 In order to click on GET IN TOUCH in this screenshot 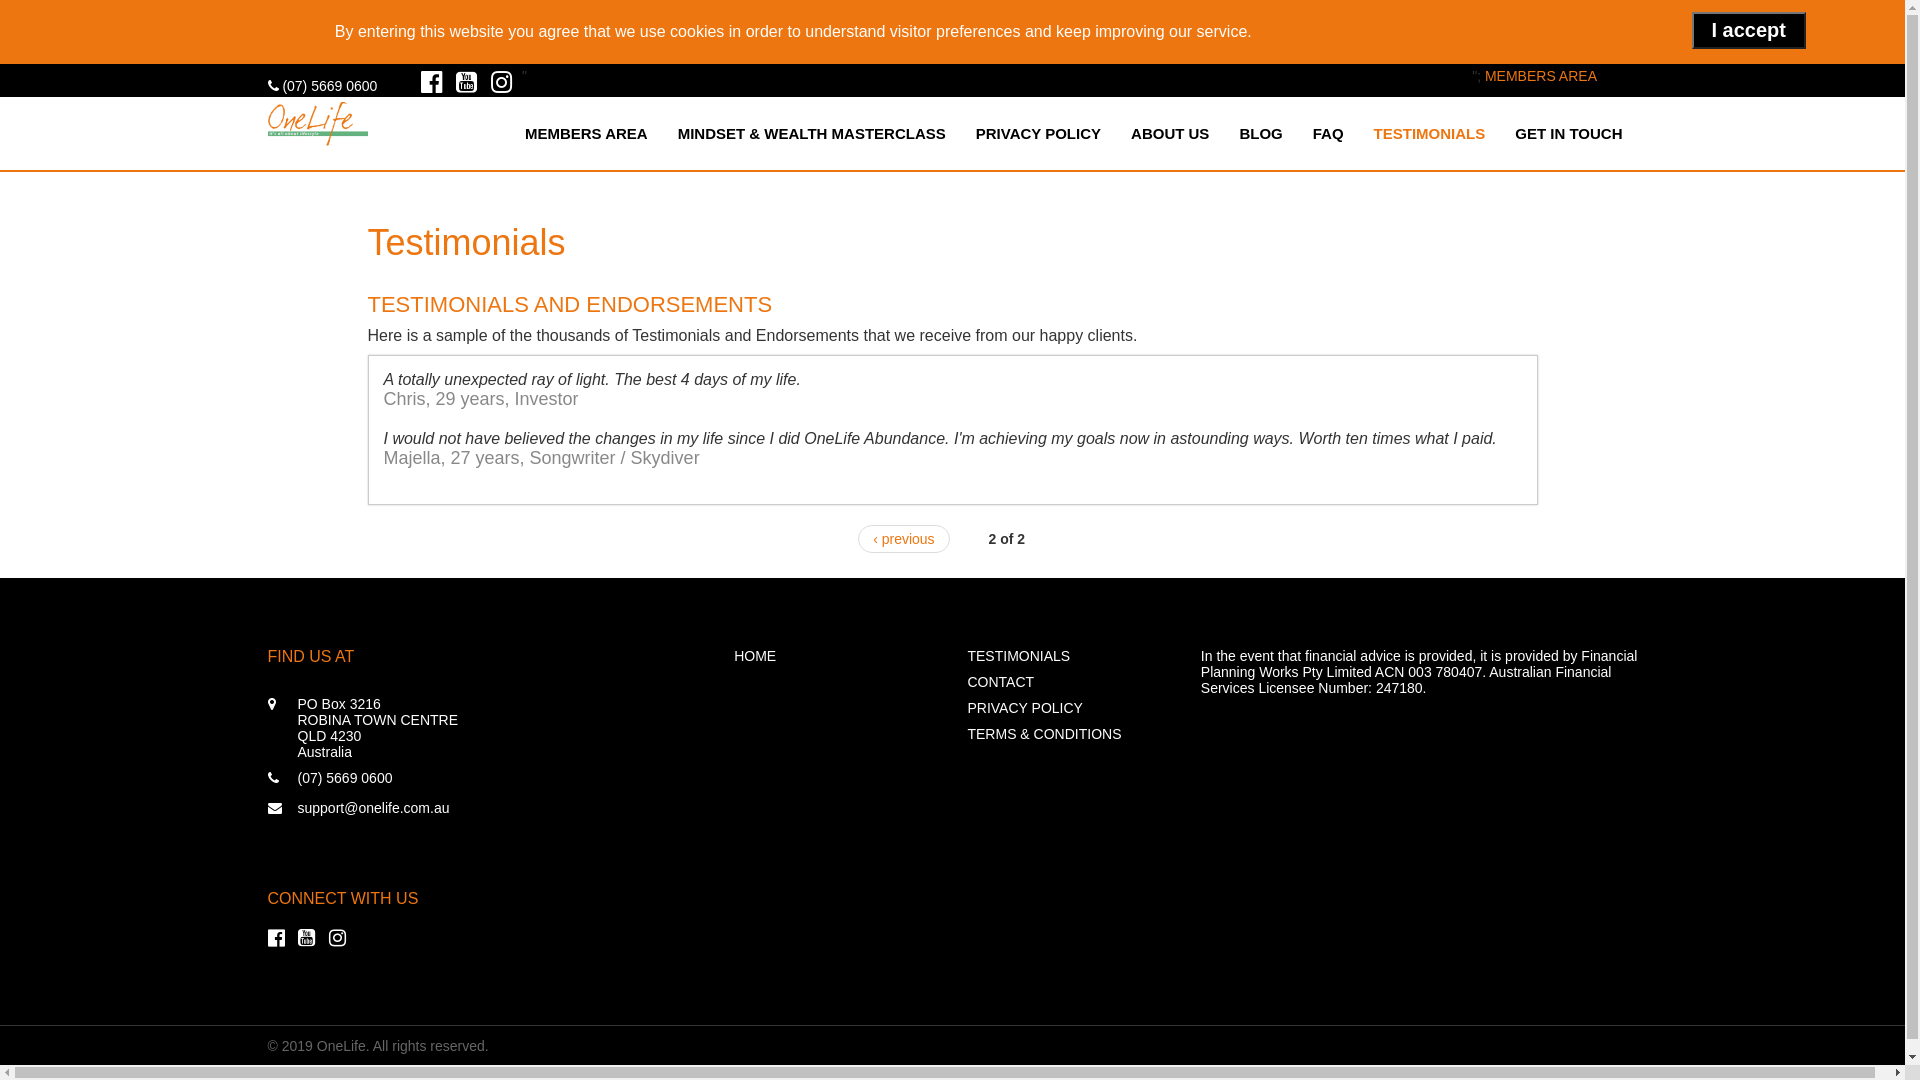, I will do `click(1568, 134)`.